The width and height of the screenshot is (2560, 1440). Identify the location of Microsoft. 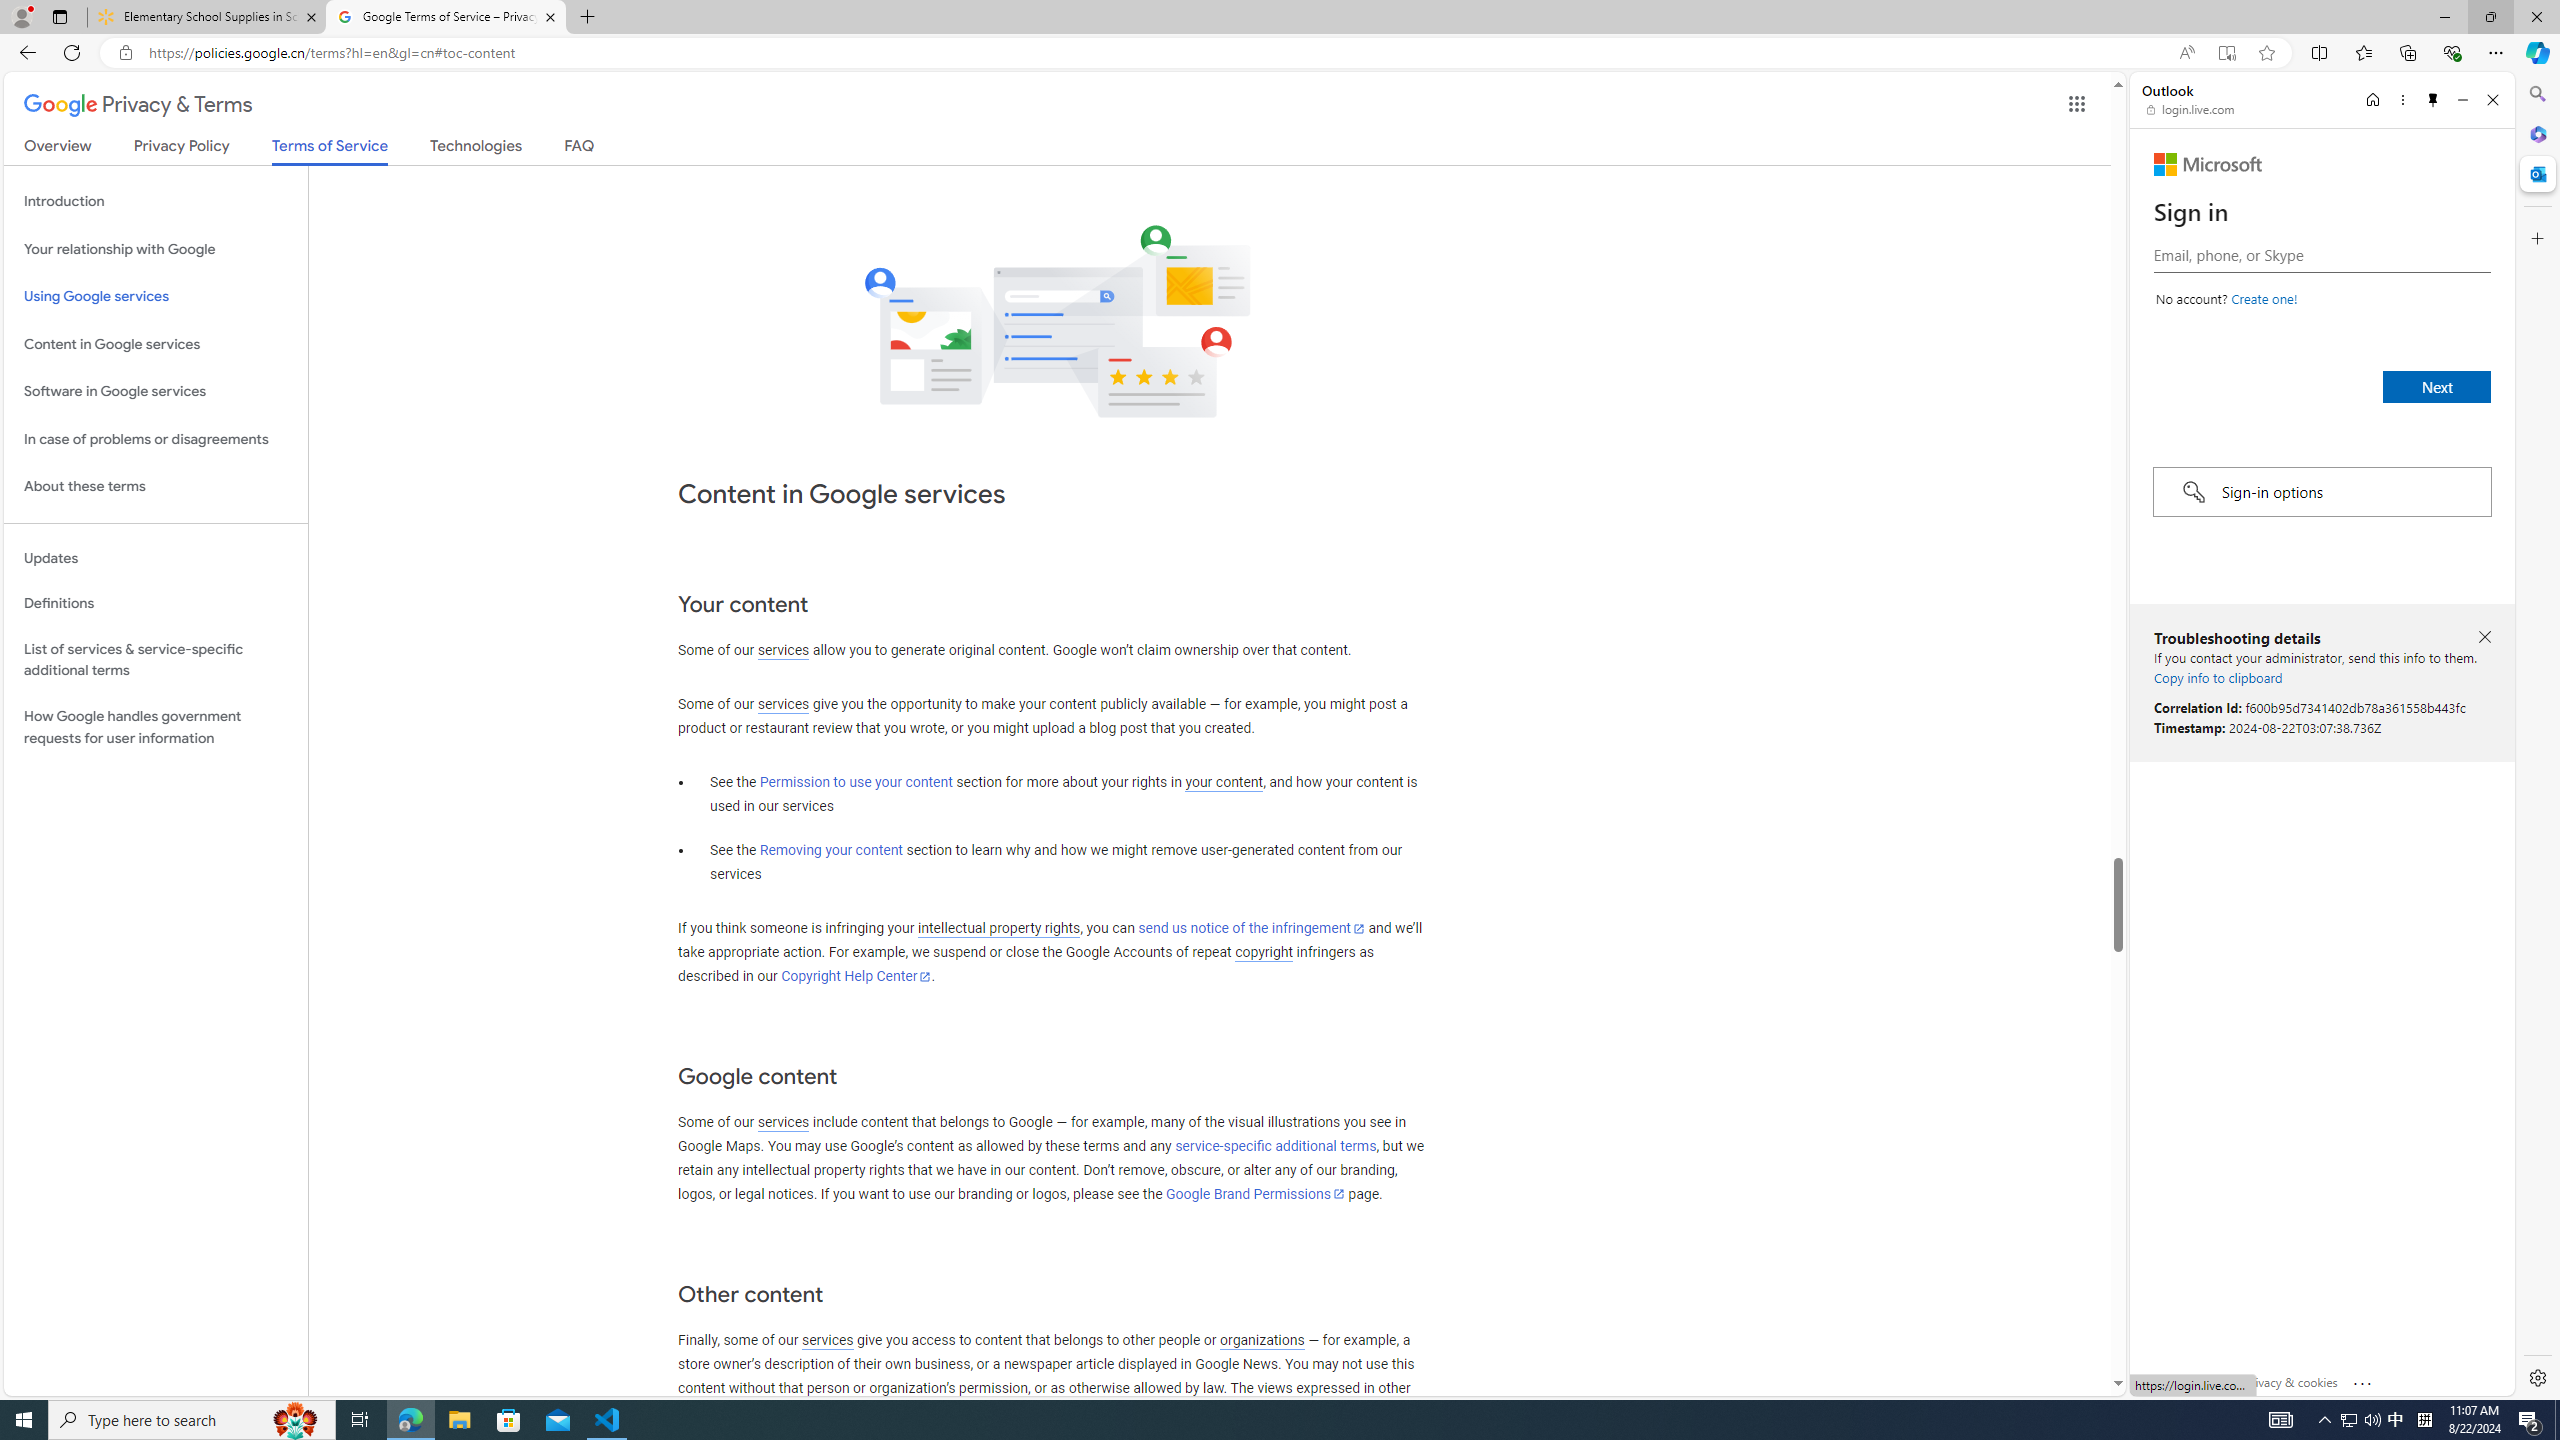
(2208, 164).